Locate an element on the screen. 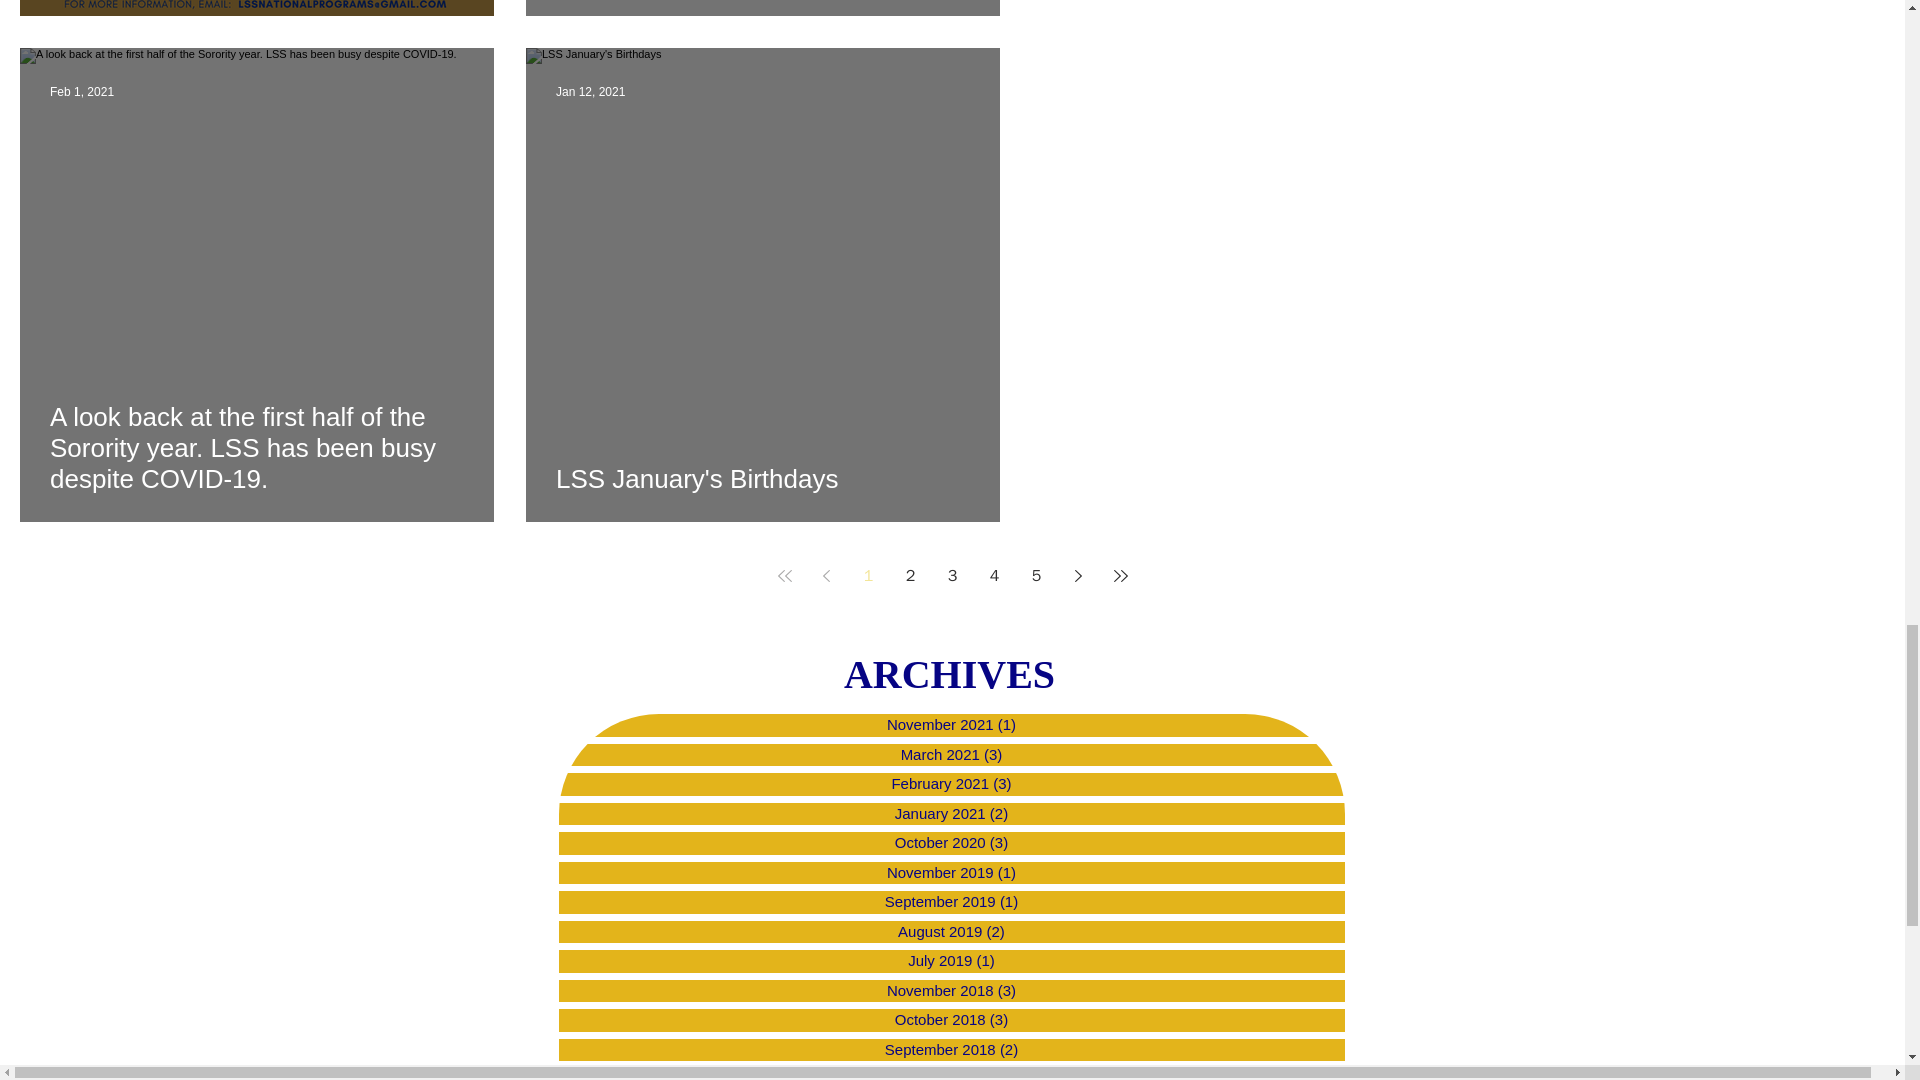 The height and width of the screenshot is (1080, 1920). 3 is located at coordinates (951, 576).